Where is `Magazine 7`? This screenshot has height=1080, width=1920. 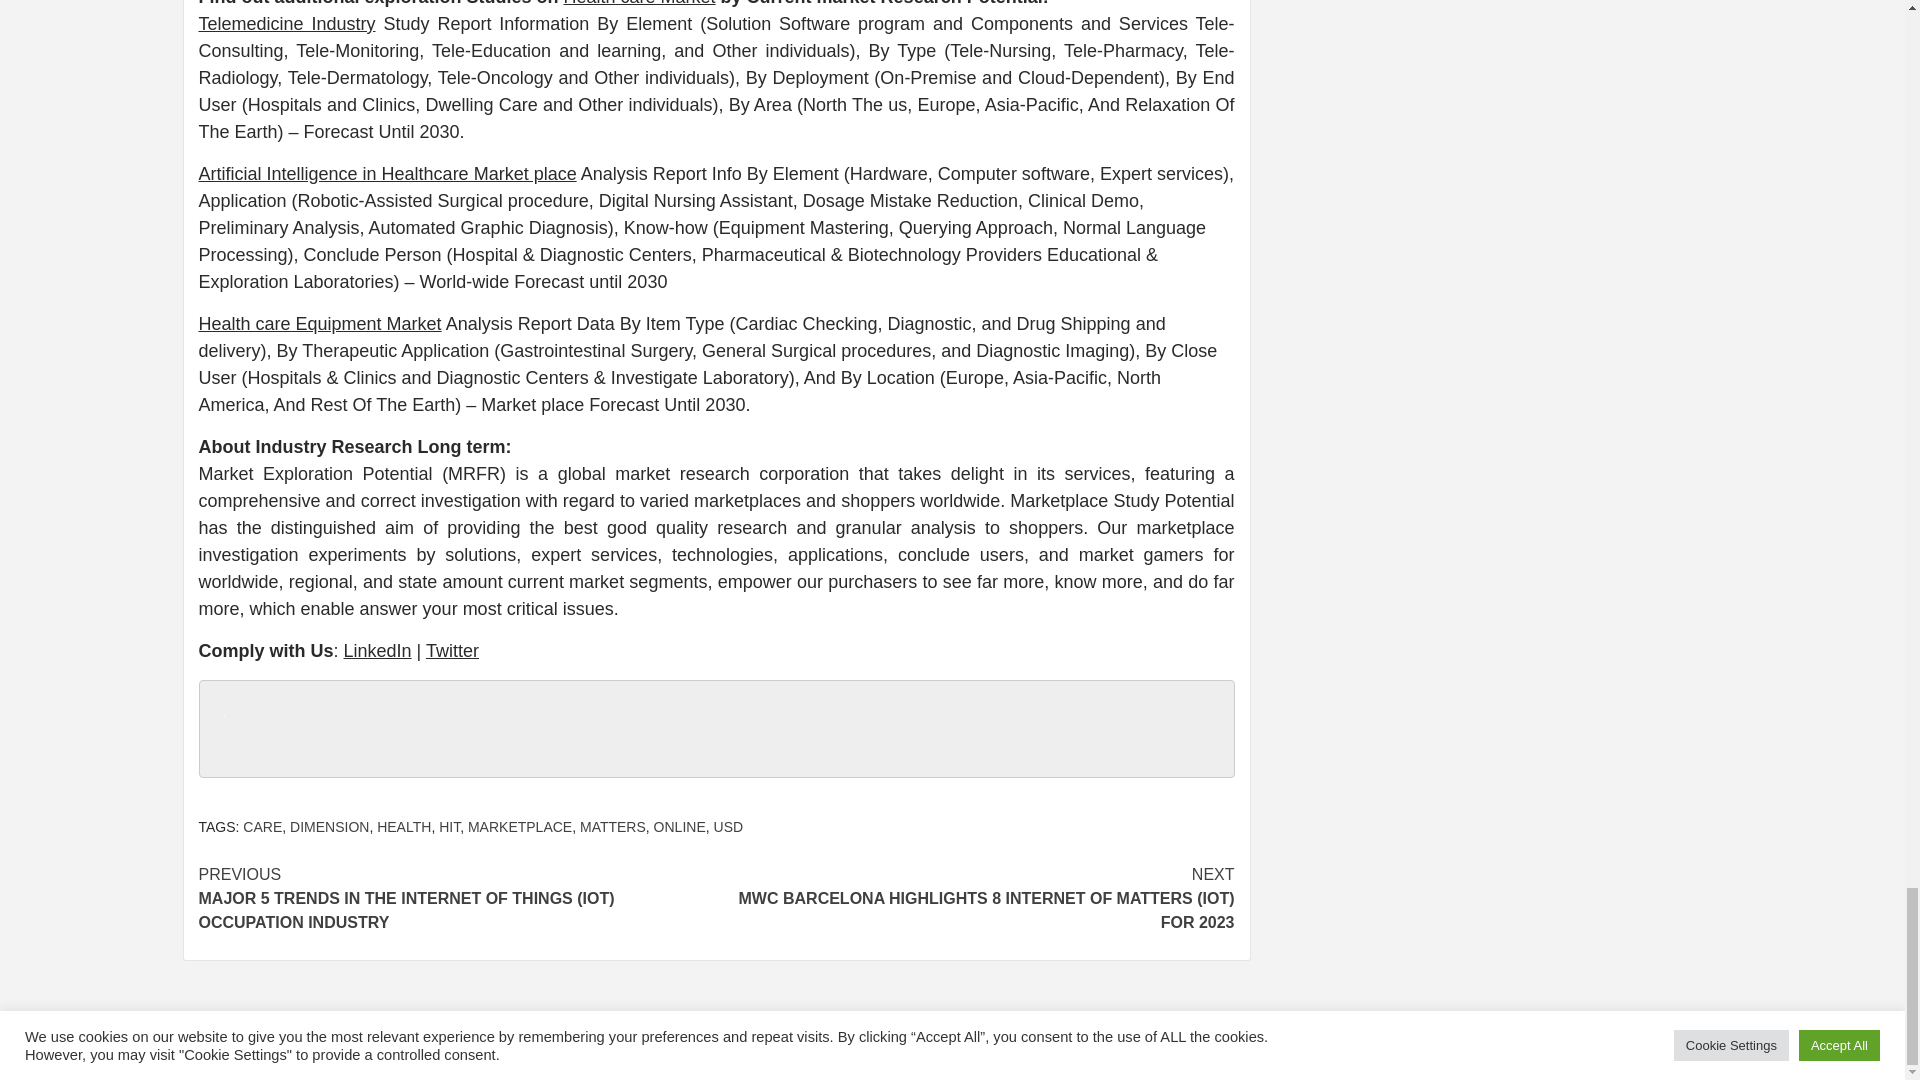
Magazine 7 is located at coordinates (1028, 1047).